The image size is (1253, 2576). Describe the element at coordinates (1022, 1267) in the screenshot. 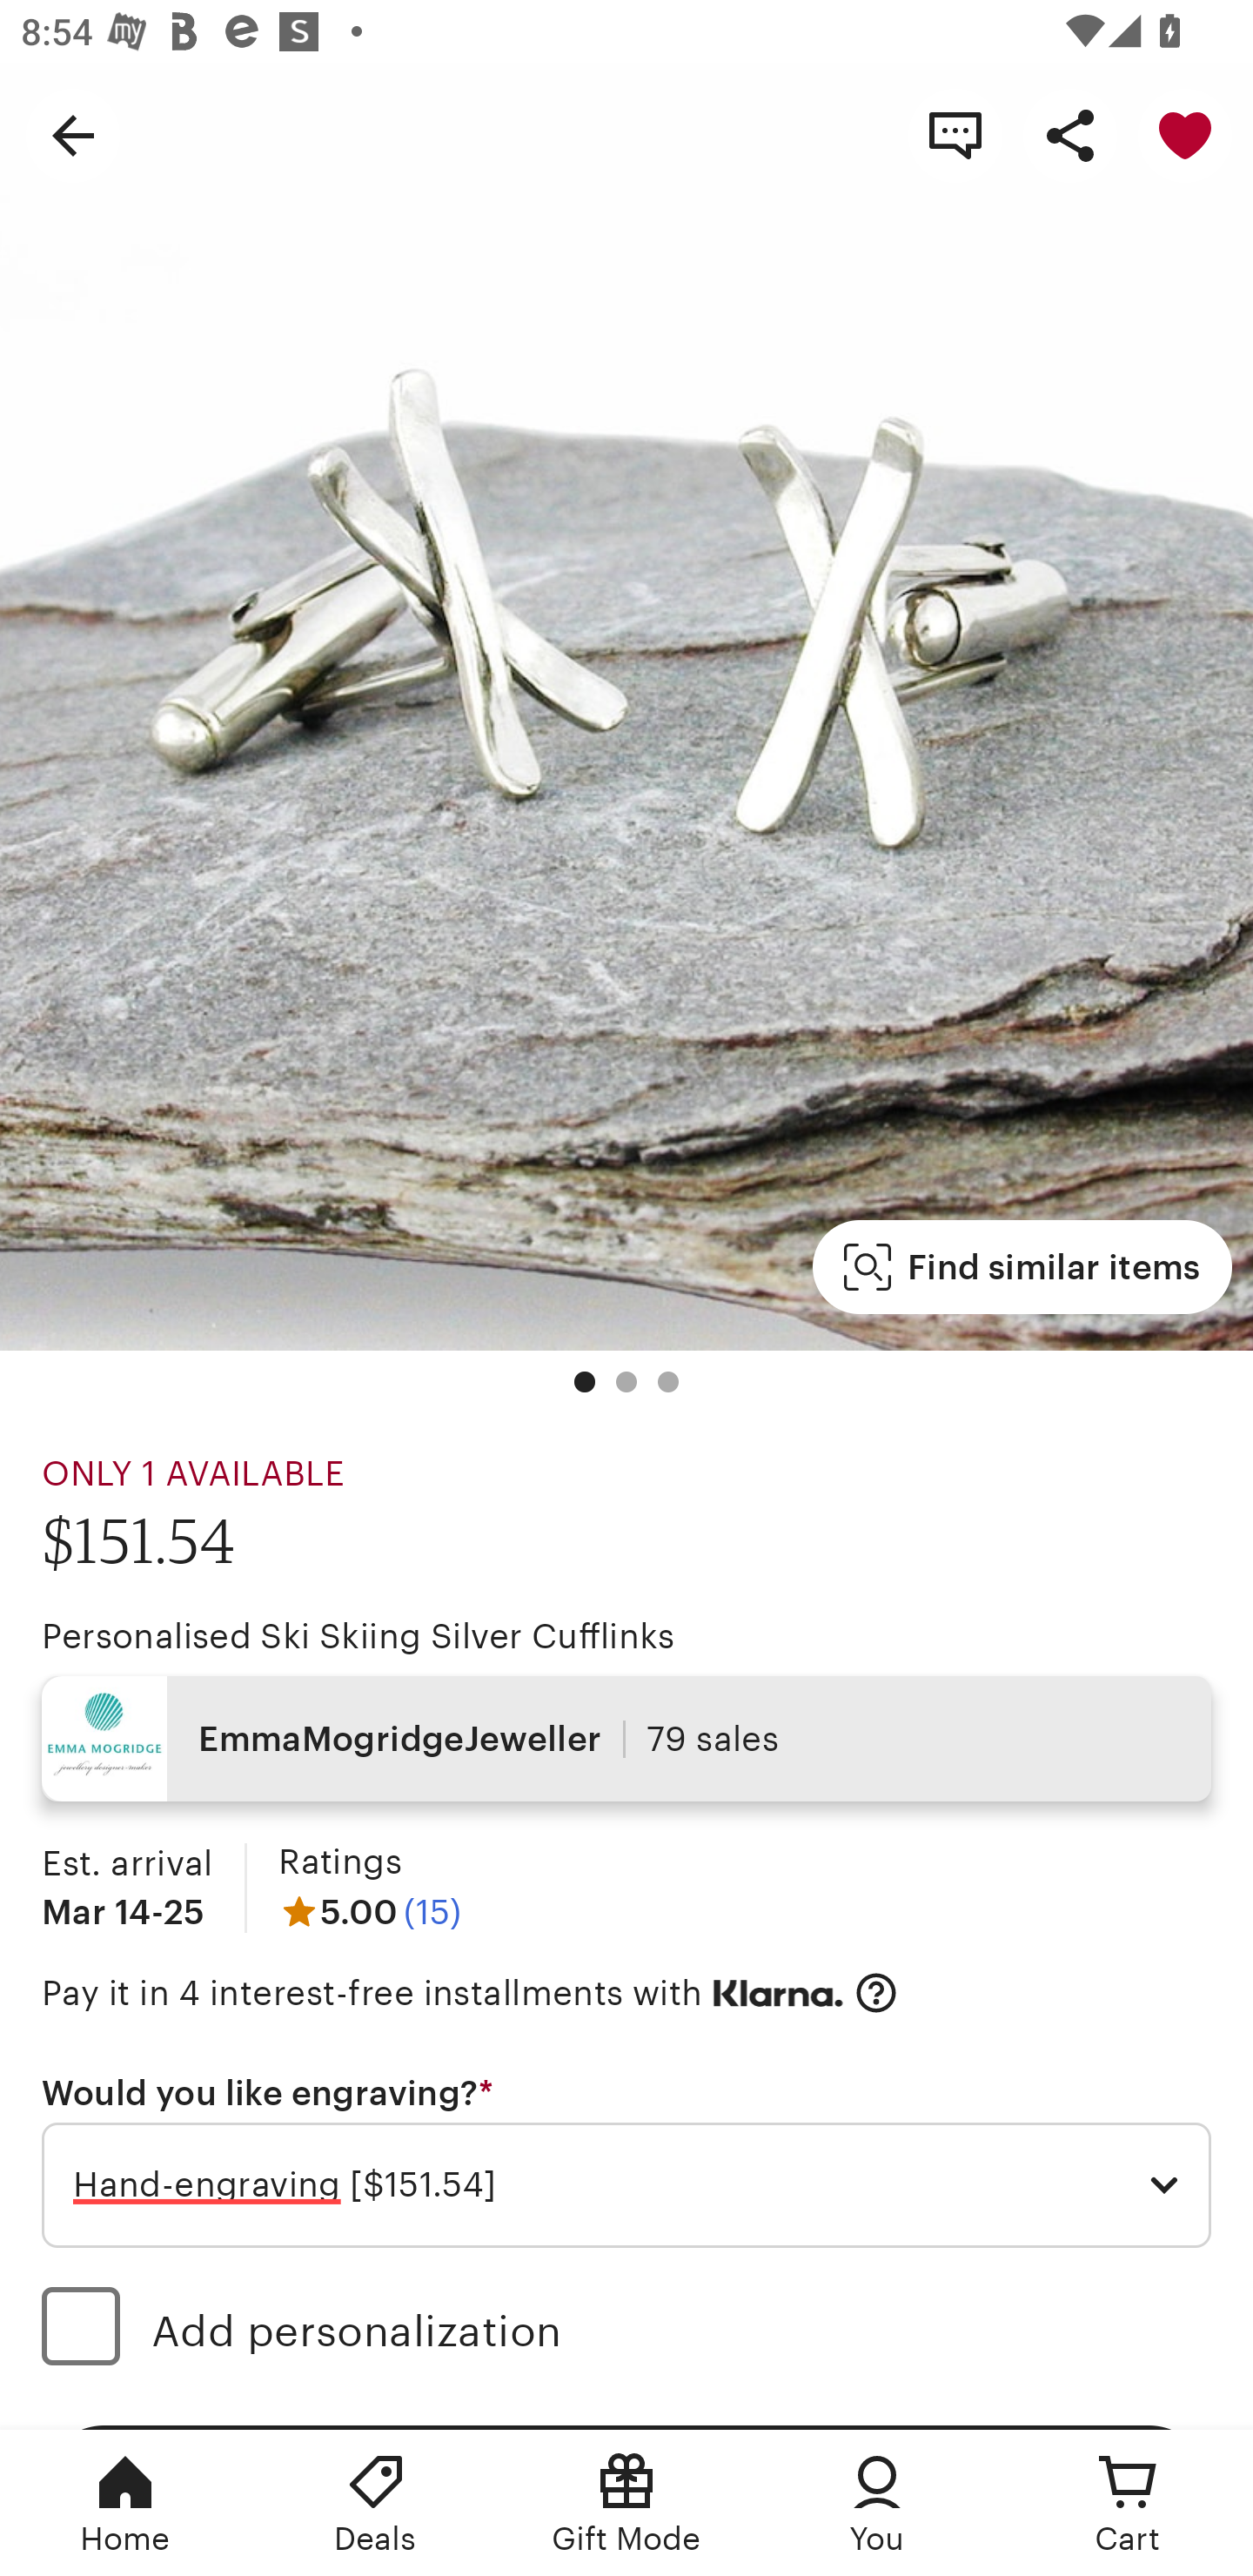

I see `Find similar items` at that location.